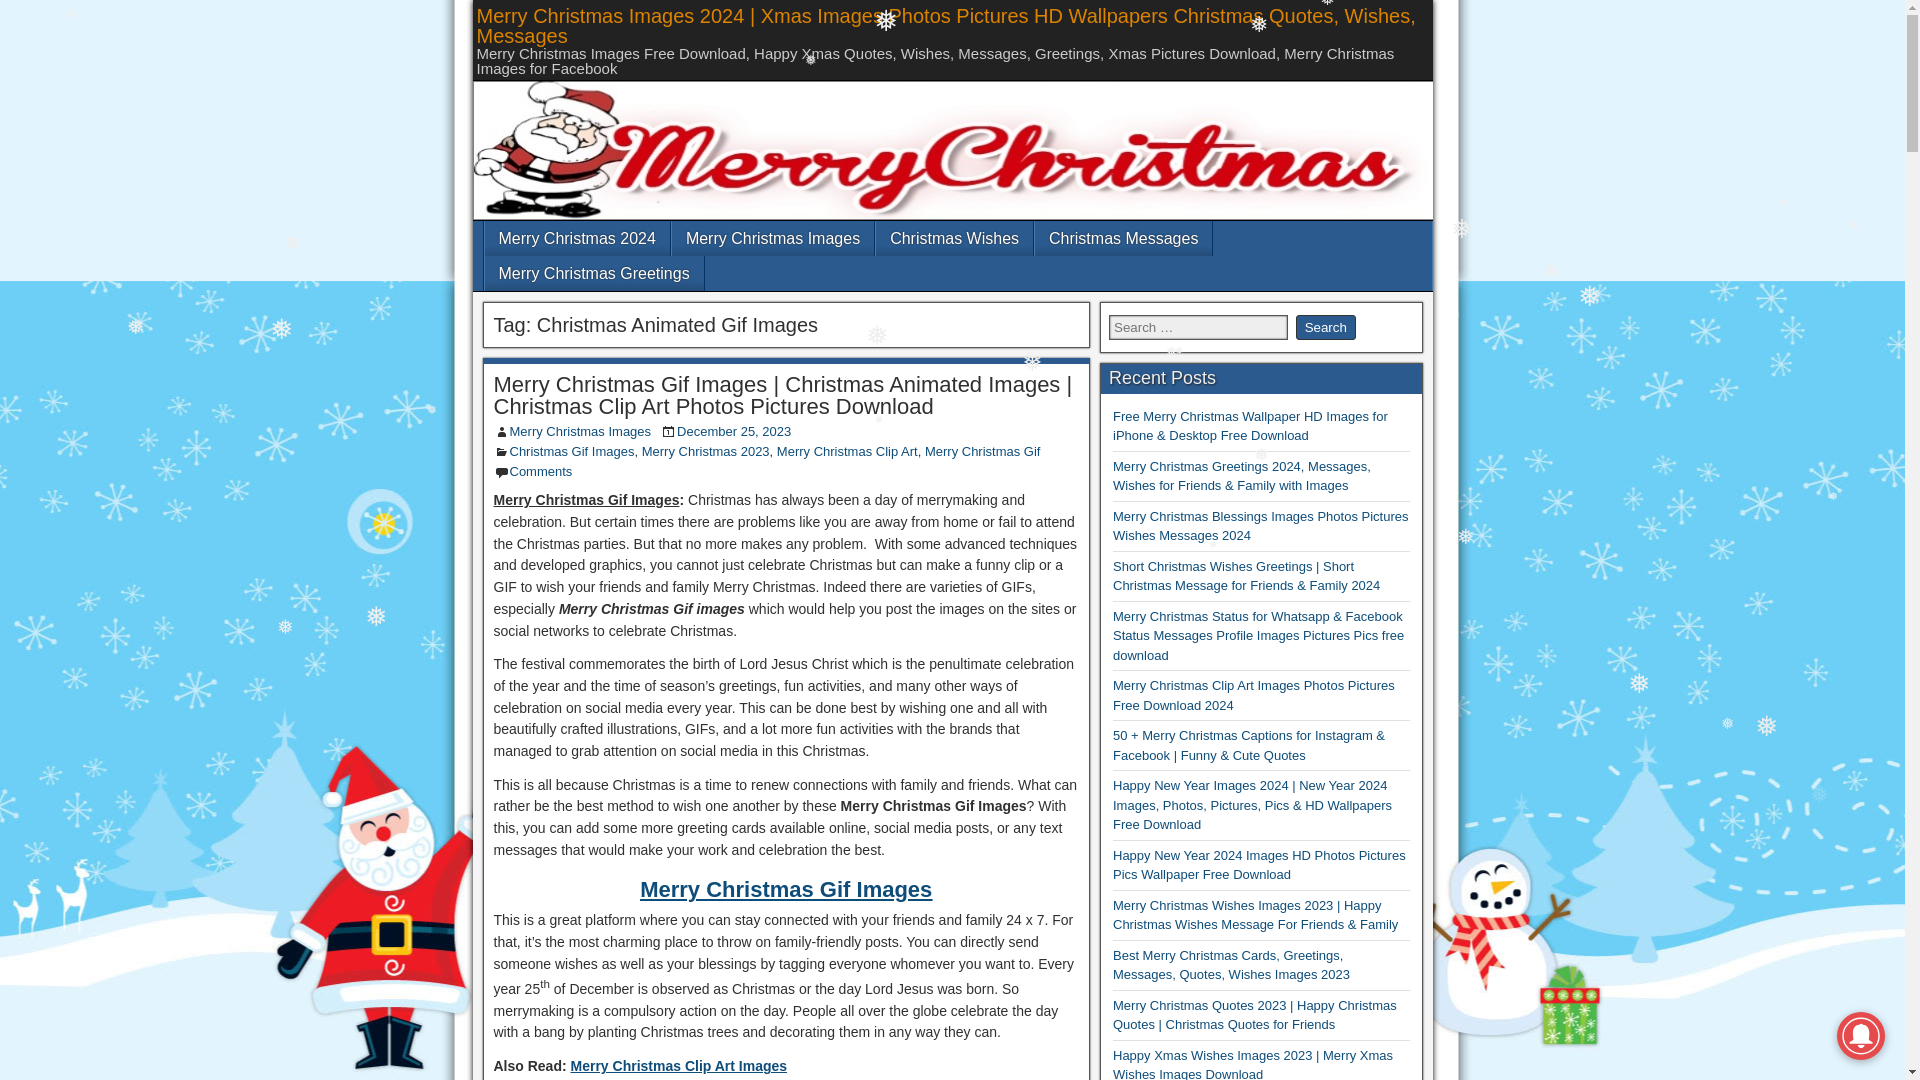  Describe the element at coordinates (954, 238) in the screenshot. I see `Christmas Wishes` at that location.